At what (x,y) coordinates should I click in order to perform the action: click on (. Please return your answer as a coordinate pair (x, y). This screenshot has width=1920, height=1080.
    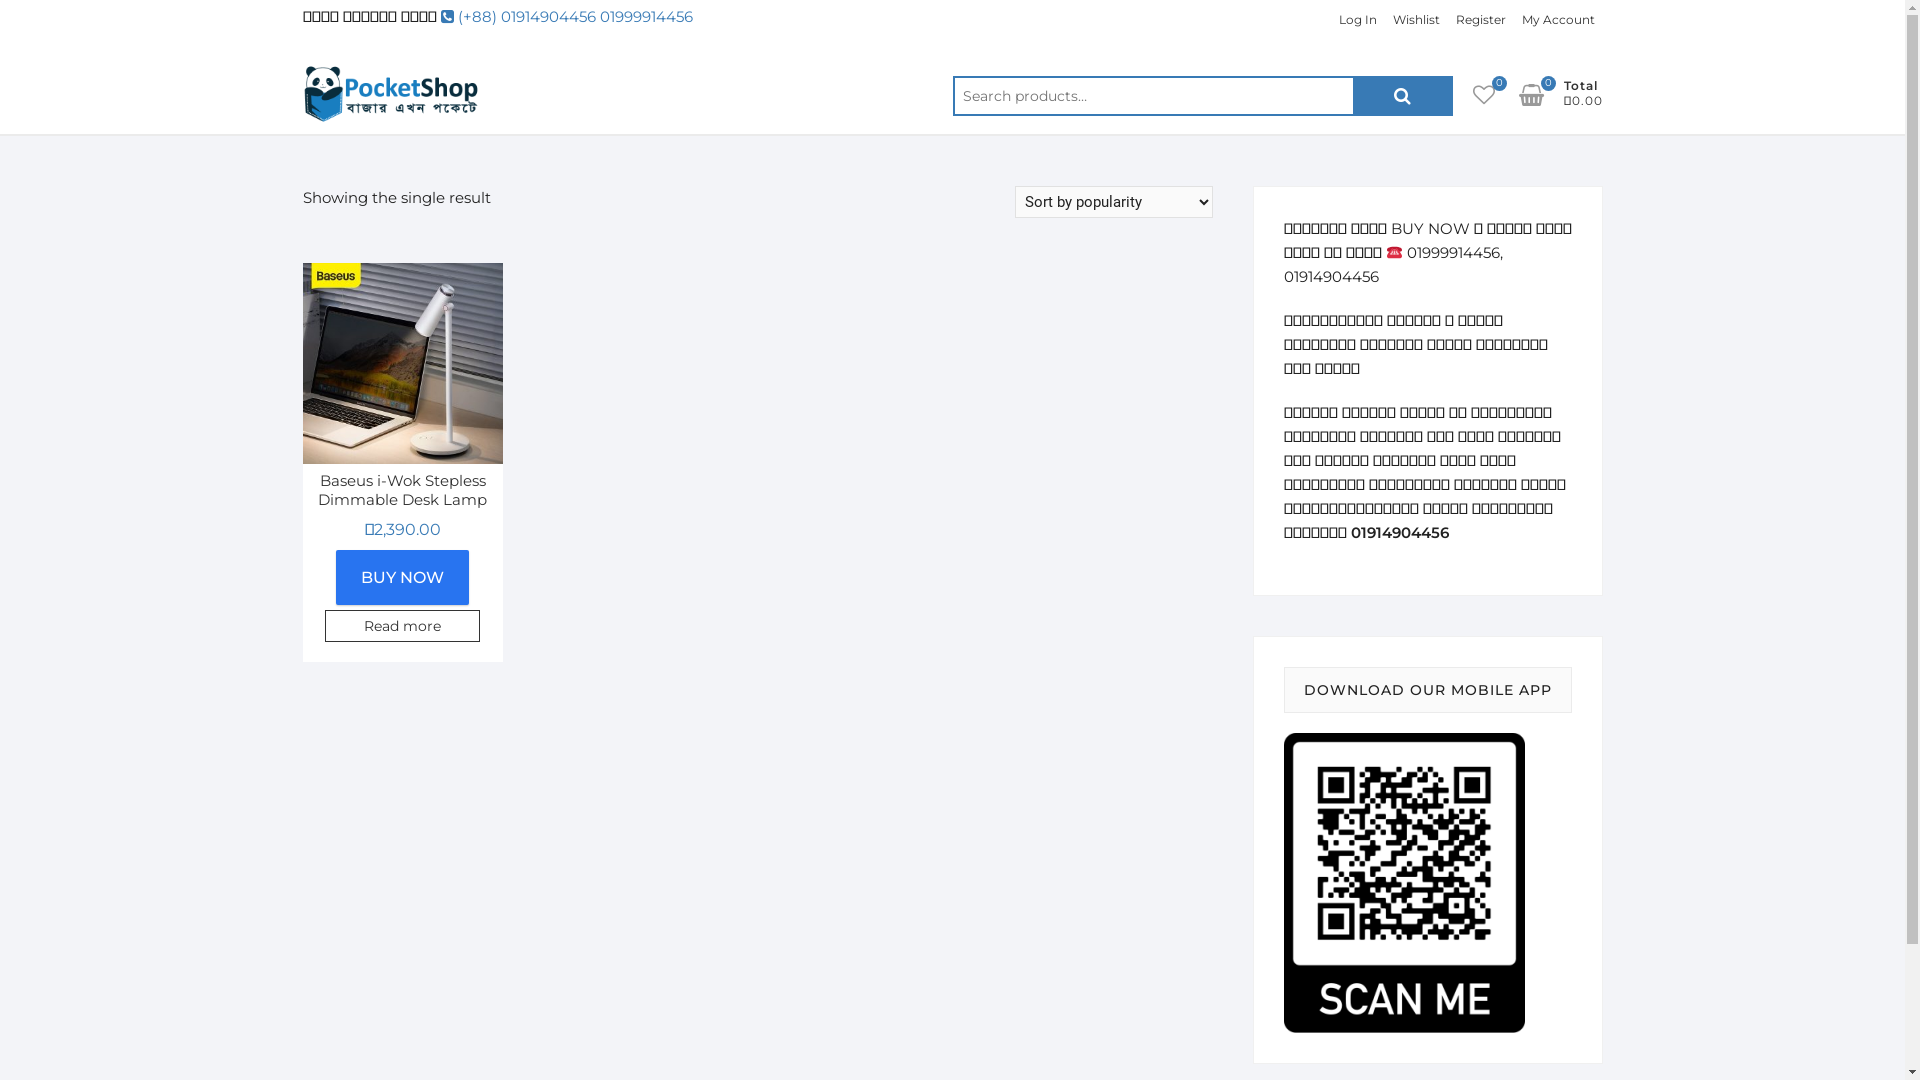
    Looking at the image, I should click on (451, 16).